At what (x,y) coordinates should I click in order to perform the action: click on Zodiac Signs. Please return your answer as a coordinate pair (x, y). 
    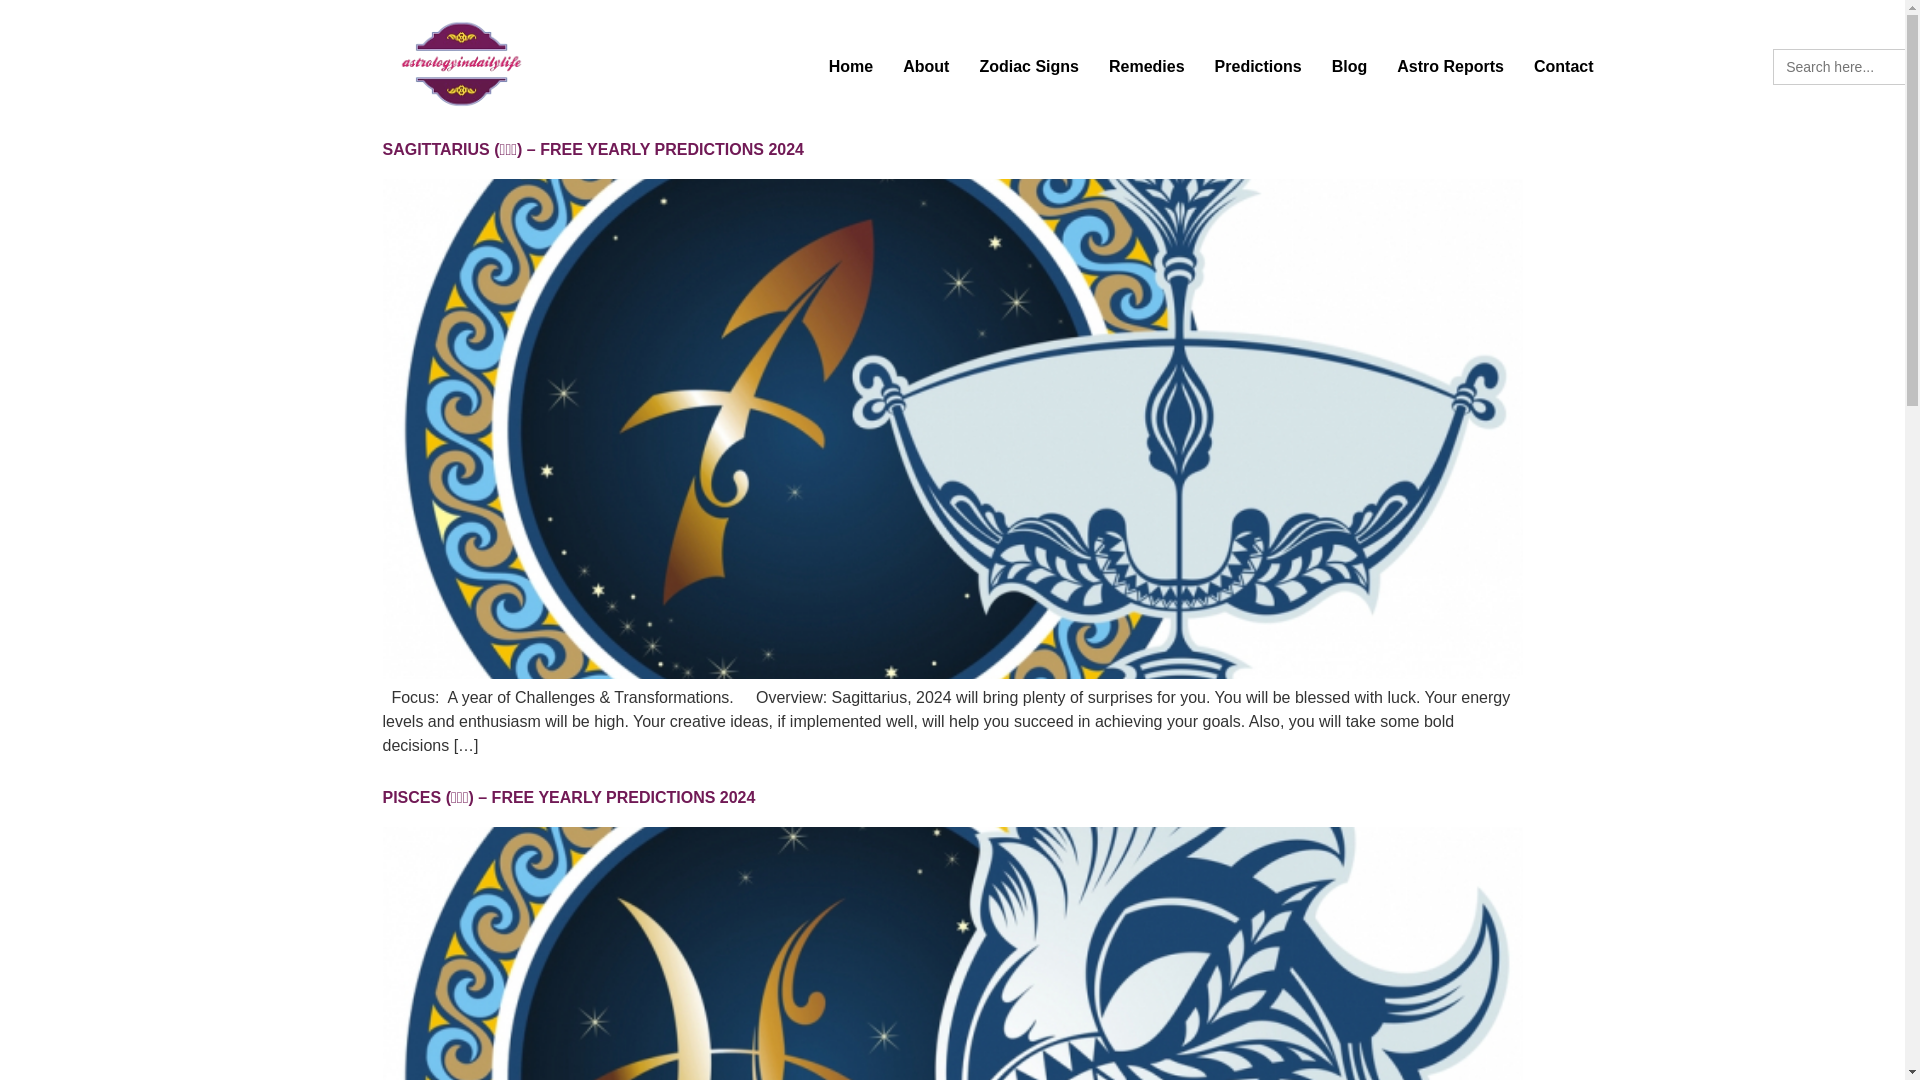
    Looking at the image, I should click on (1028, 66).